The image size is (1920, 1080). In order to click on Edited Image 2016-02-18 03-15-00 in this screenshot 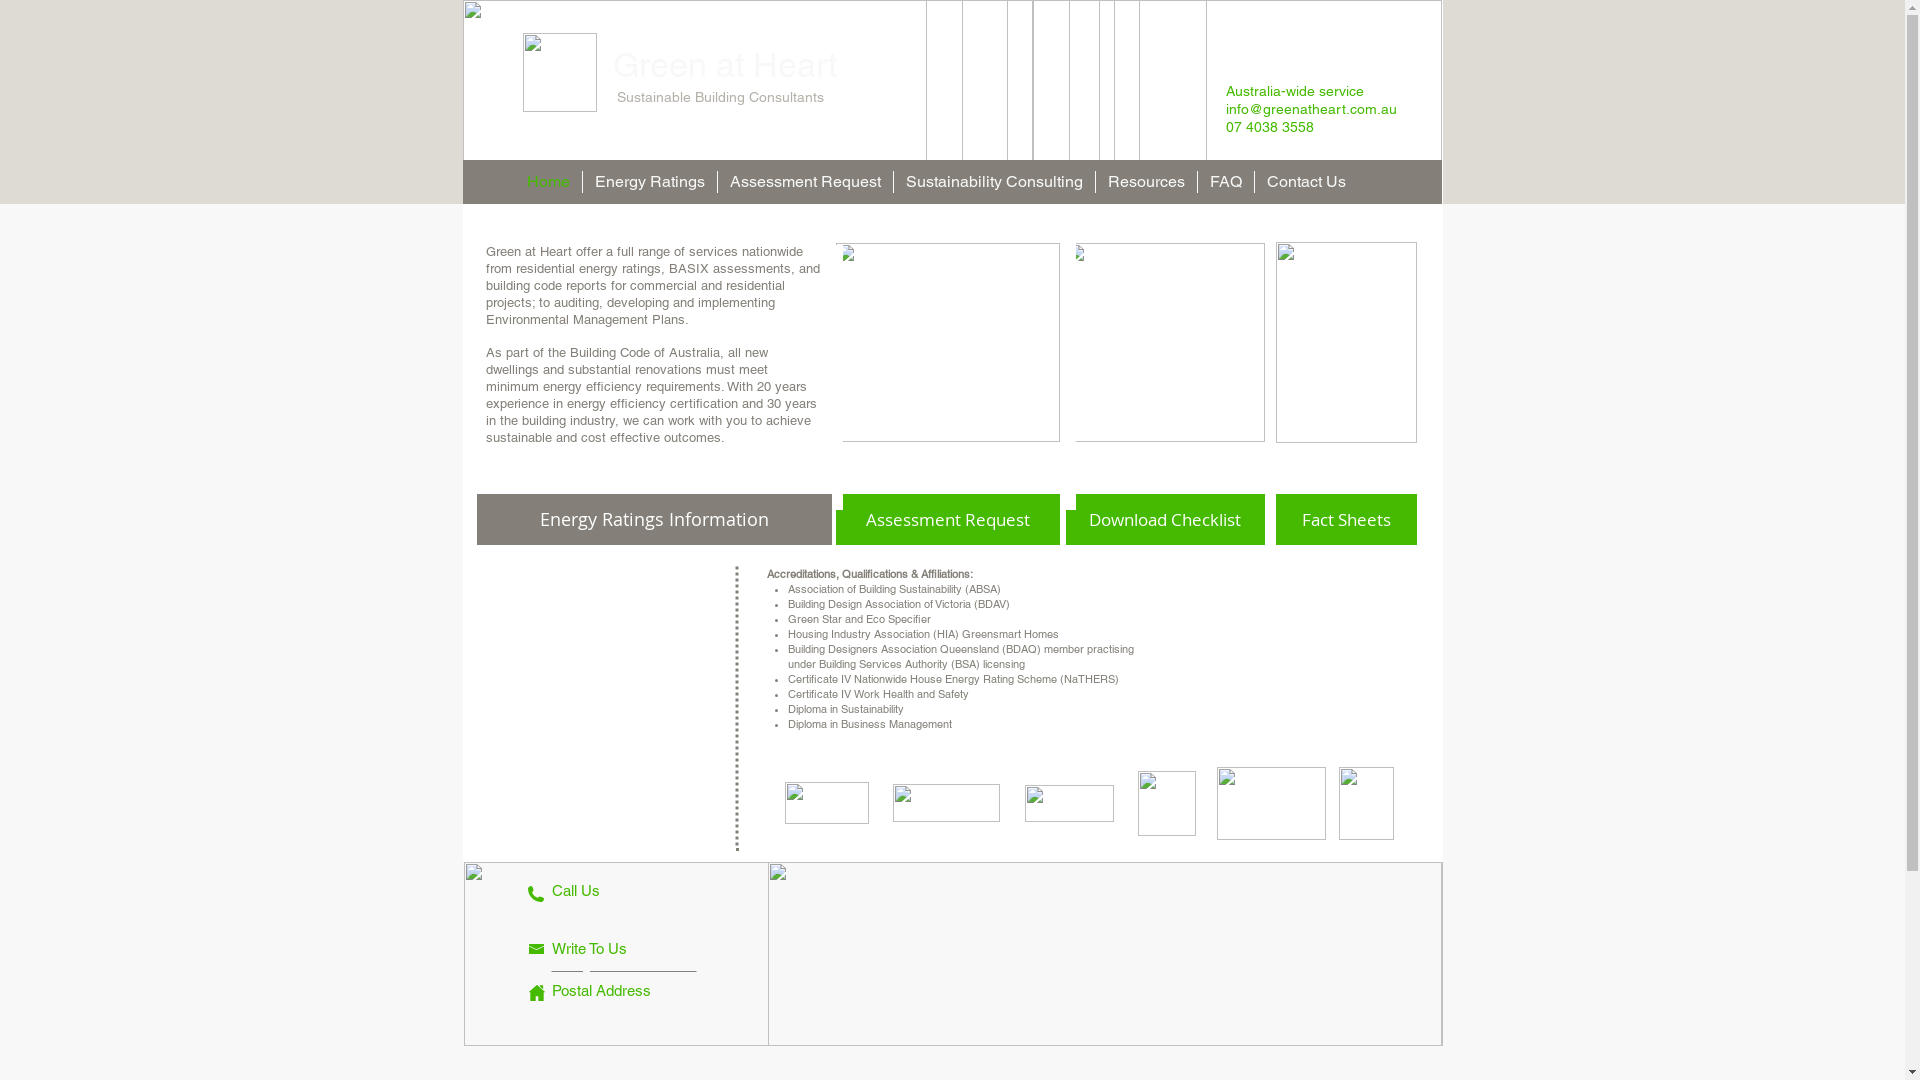, I will do `click(954, 954)`.